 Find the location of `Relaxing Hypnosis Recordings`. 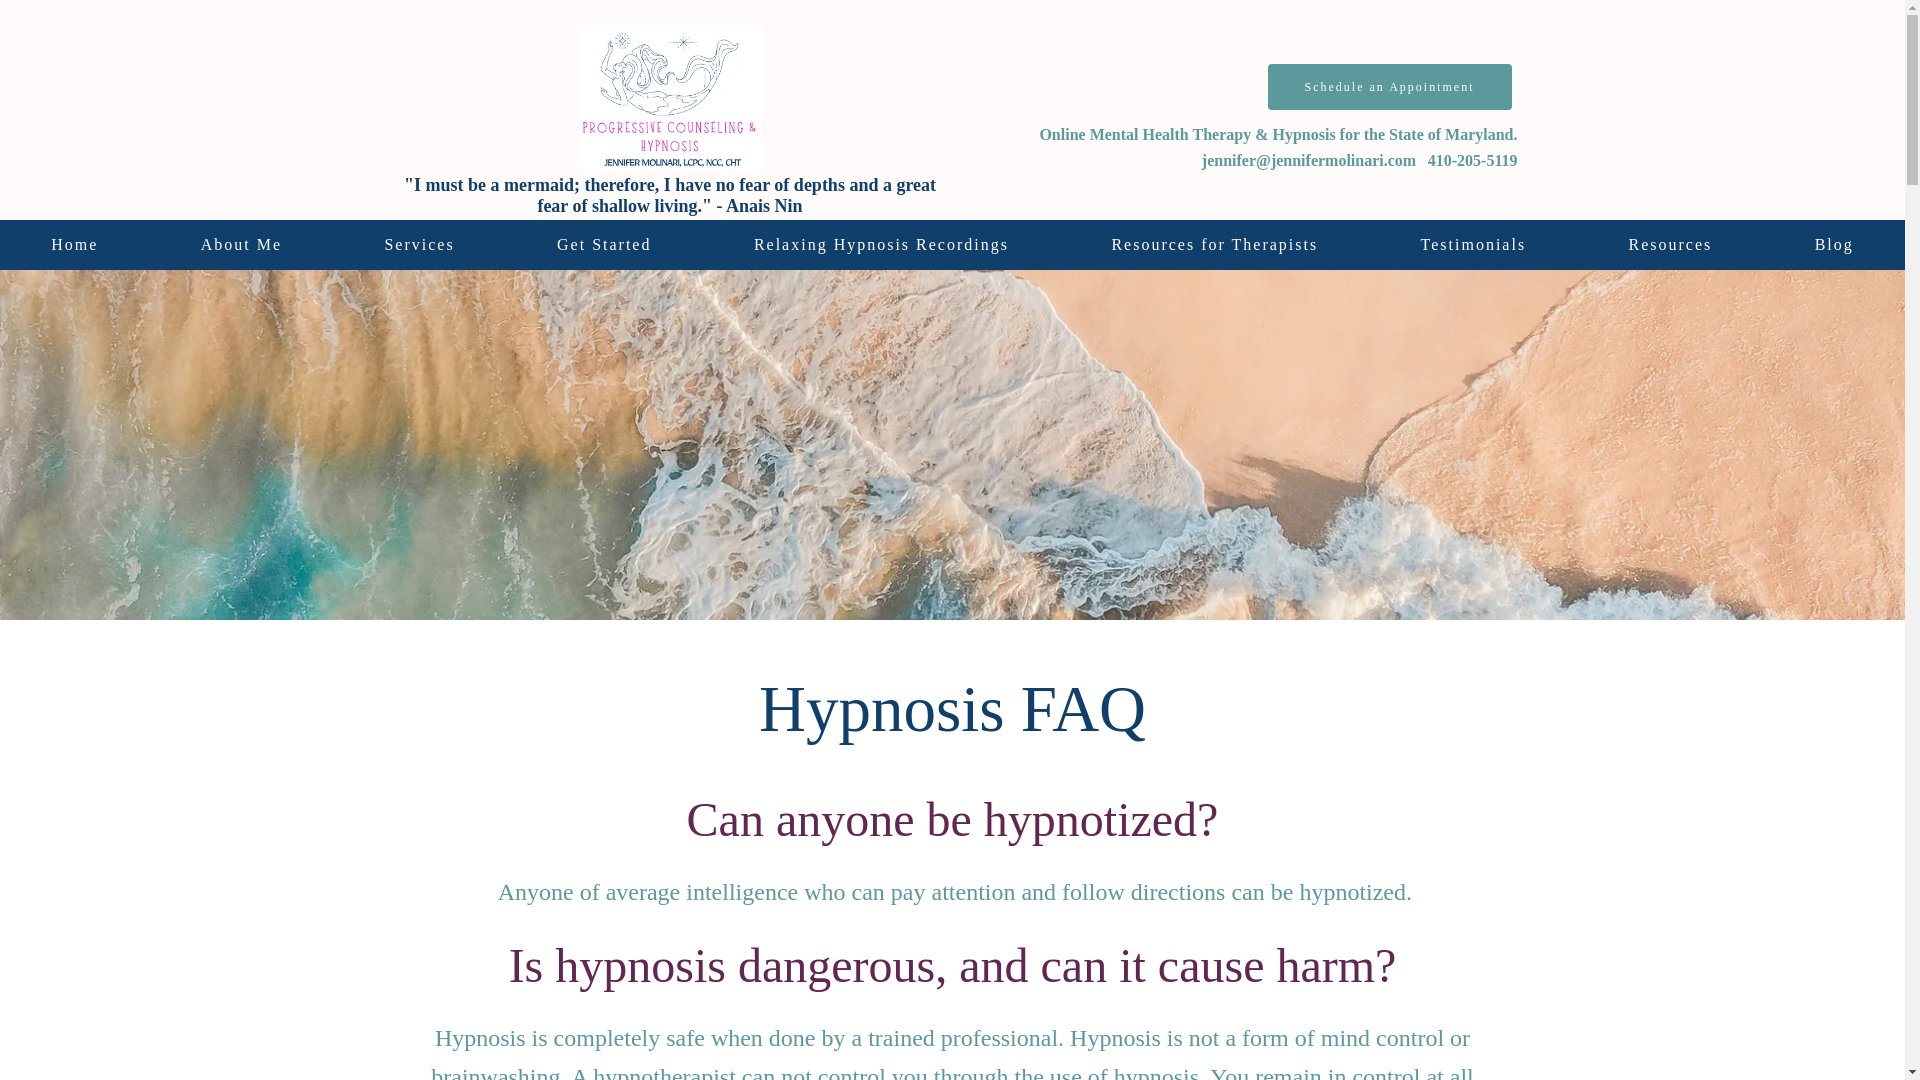

Relaxing Hypnosis Recordings is located at coordinates (882, 245).